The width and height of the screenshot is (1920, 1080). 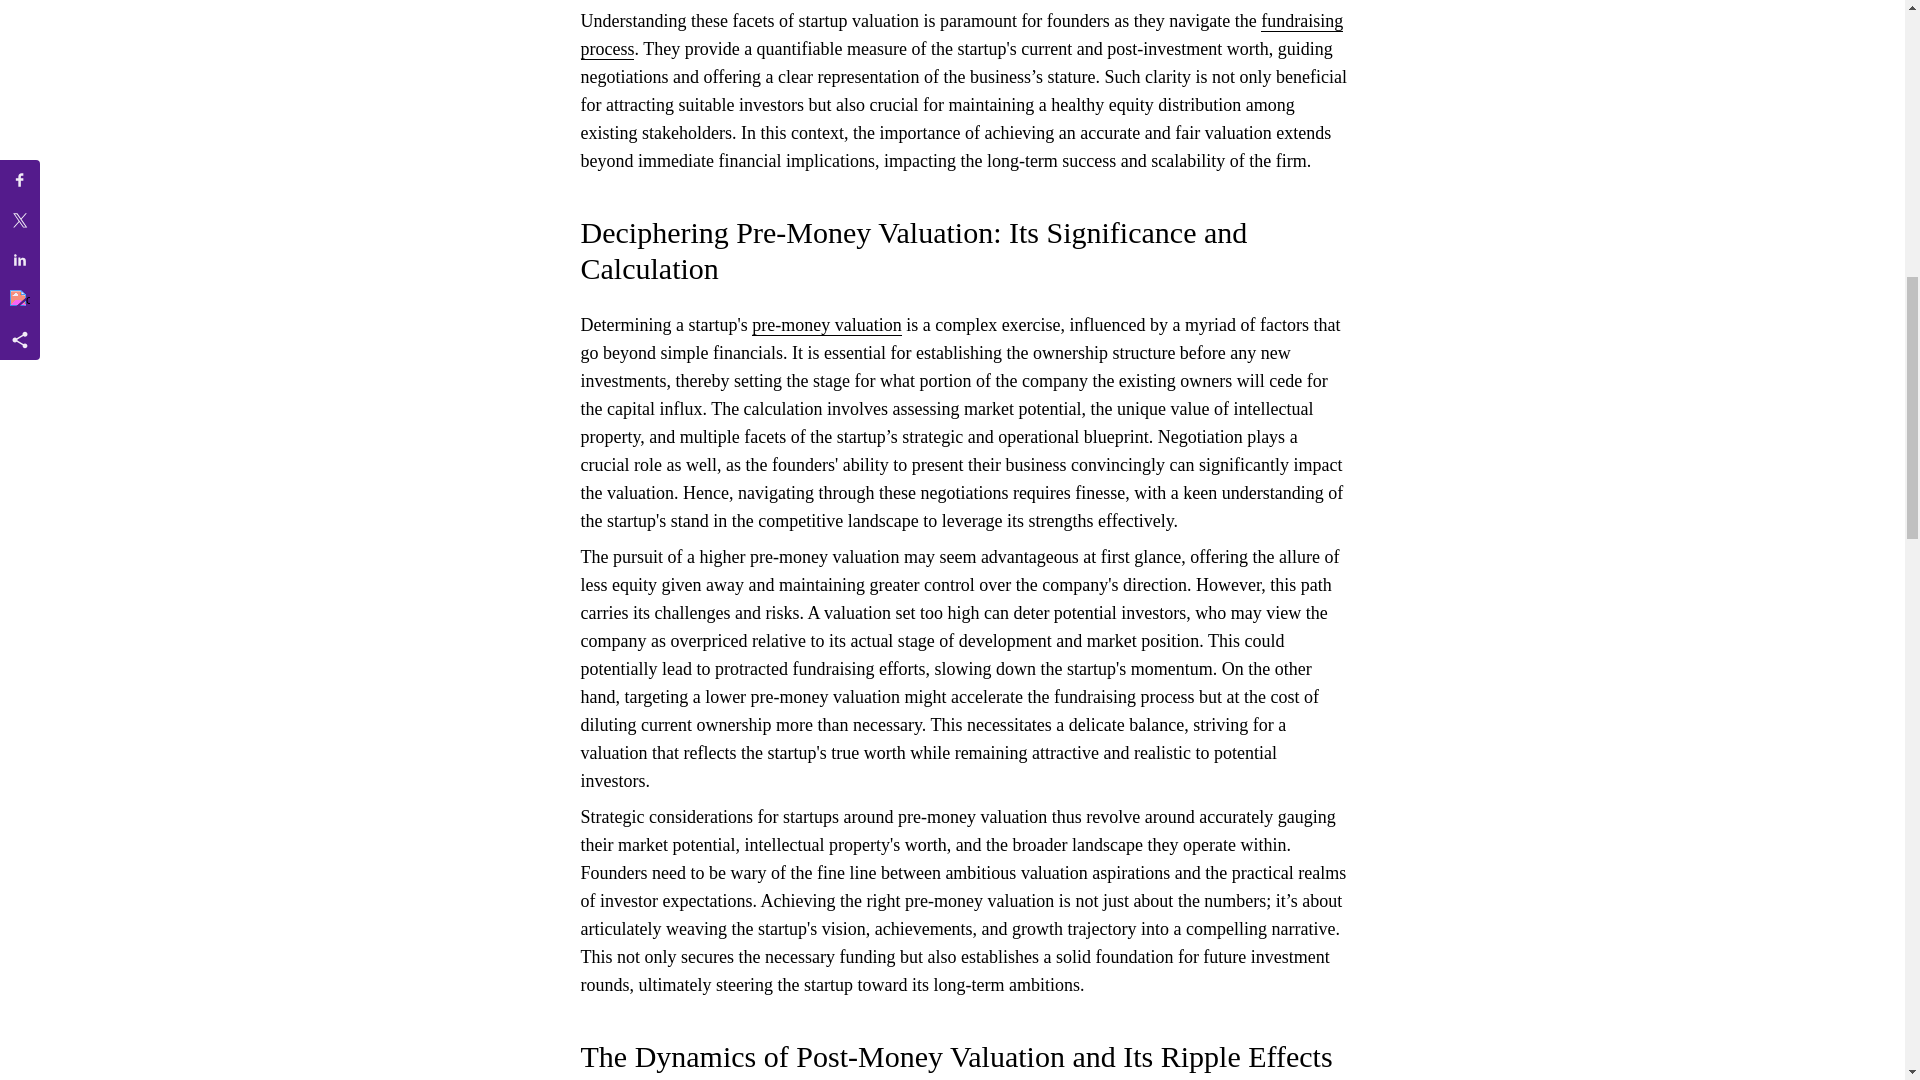 What do you see at coordinates (960, 35) in the screenshot?
I see `fundraising process` at bounding box center [960, 35].